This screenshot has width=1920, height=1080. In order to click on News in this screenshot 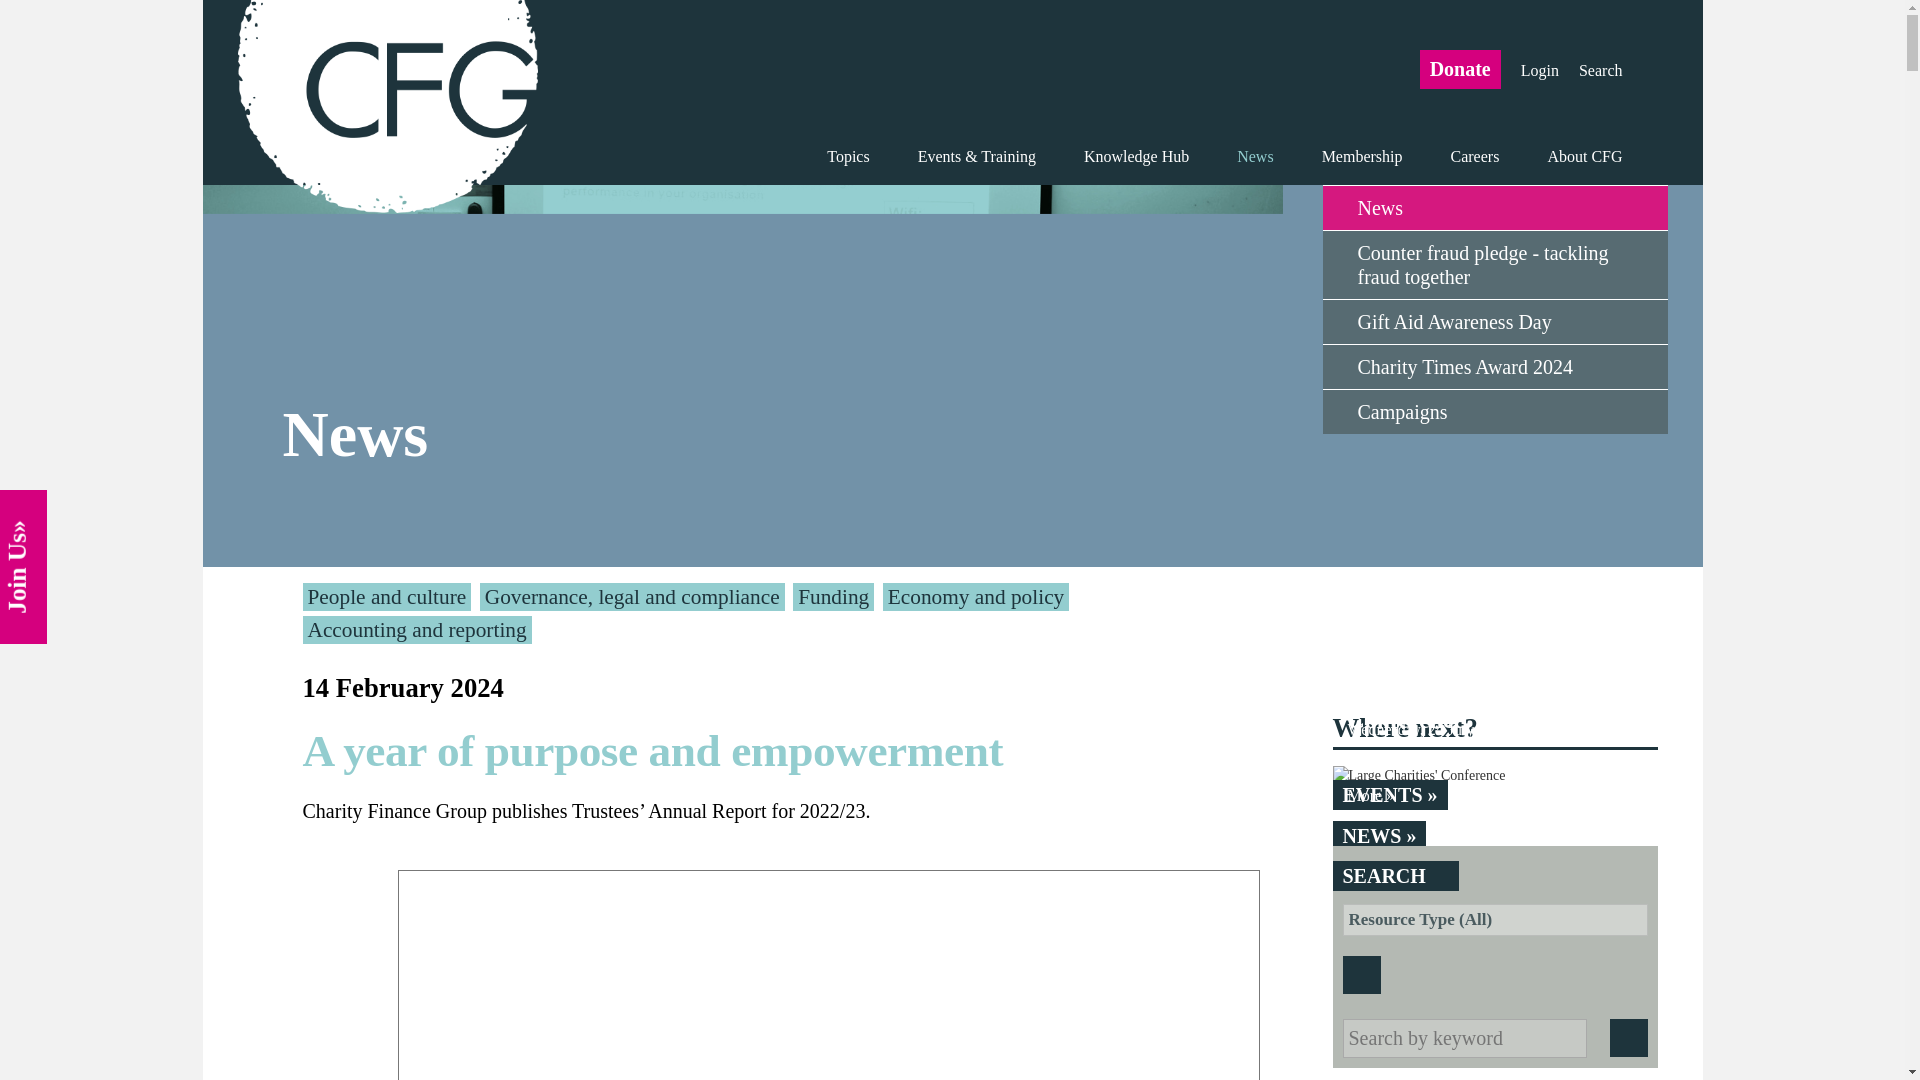, I will do `click(1494, 207)`.